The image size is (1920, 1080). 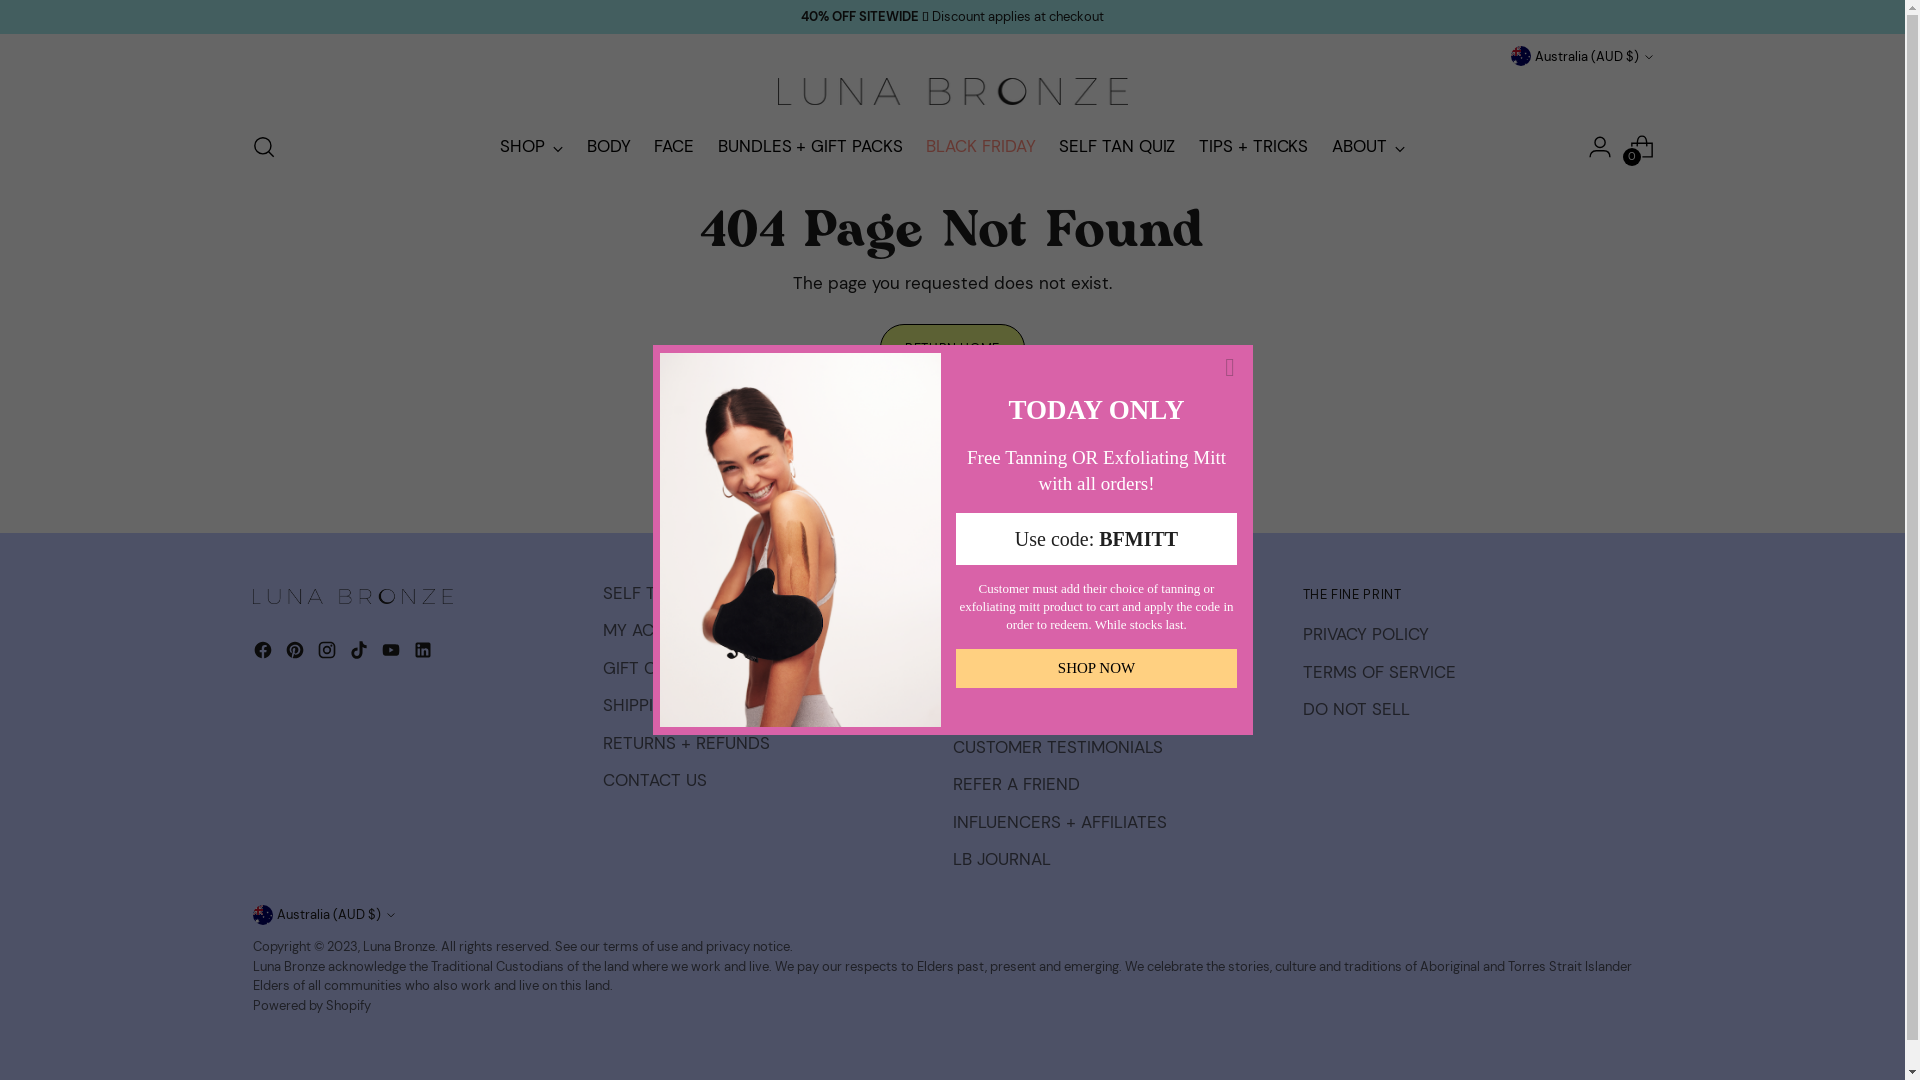 What do you see at coordinates (328, 654) in the screenshot?
I see `Luna Bronze on Instagram` at bounding box center [328, 654].